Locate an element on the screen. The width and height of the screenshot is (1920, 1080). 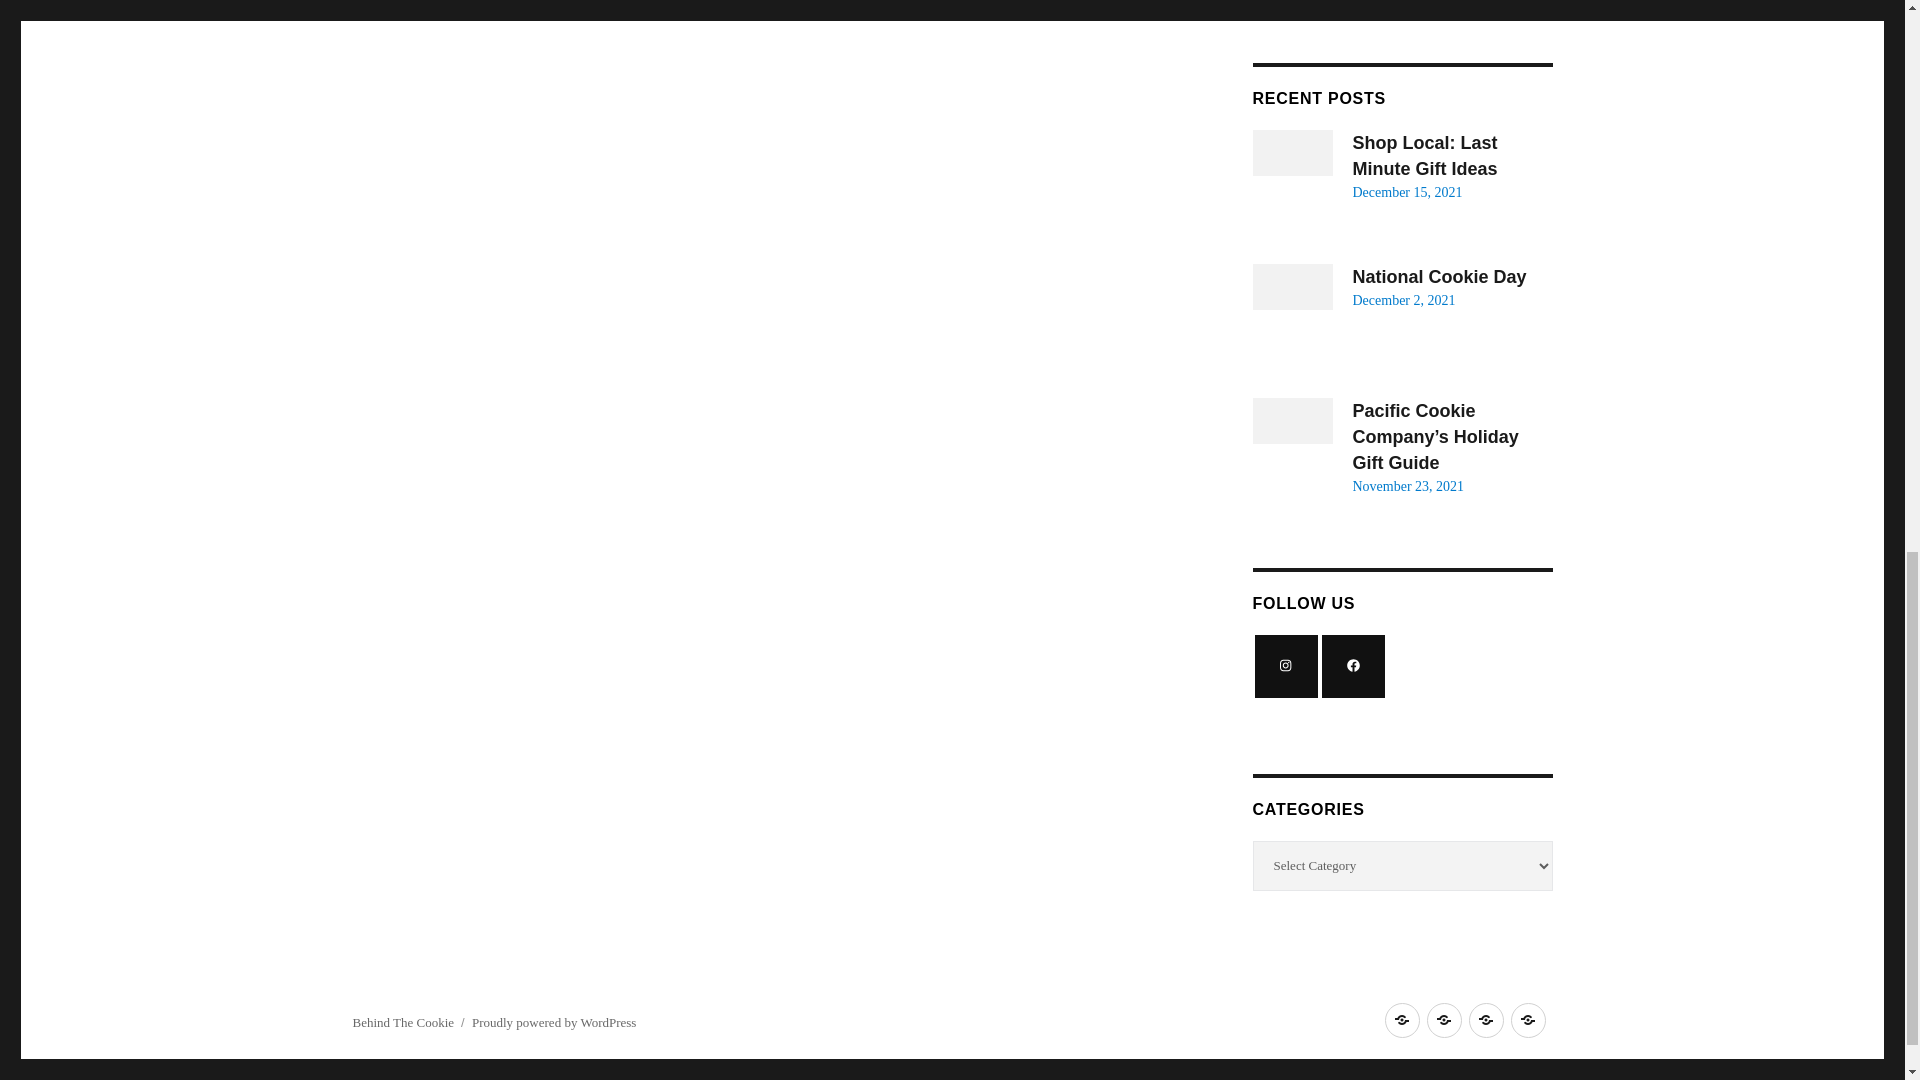
December 2, 2021 is located at coordinates (1403, 300).